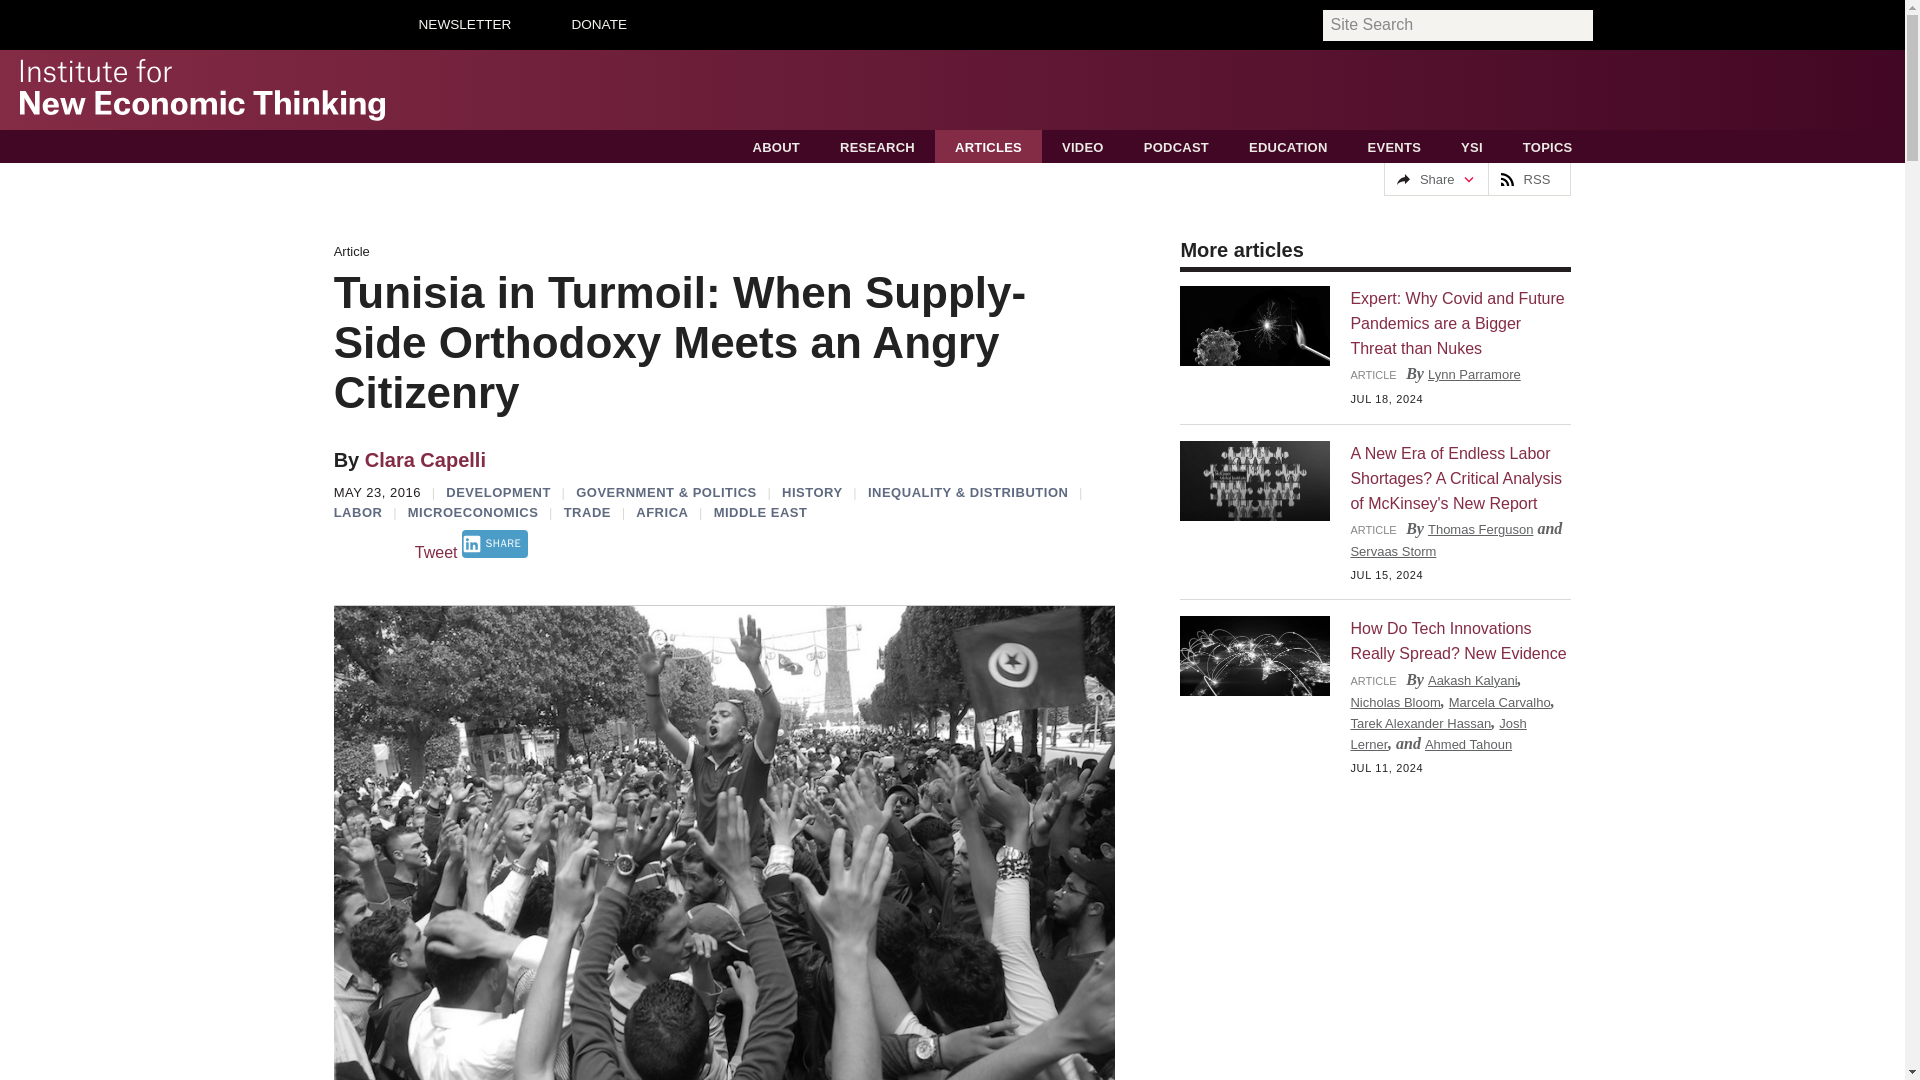 This screenshot has width=1920, height=1080. What do you see at coordinates (1394, 146) in the screenshot?
I see `EVENTS` at bounding box center [1394, 146].